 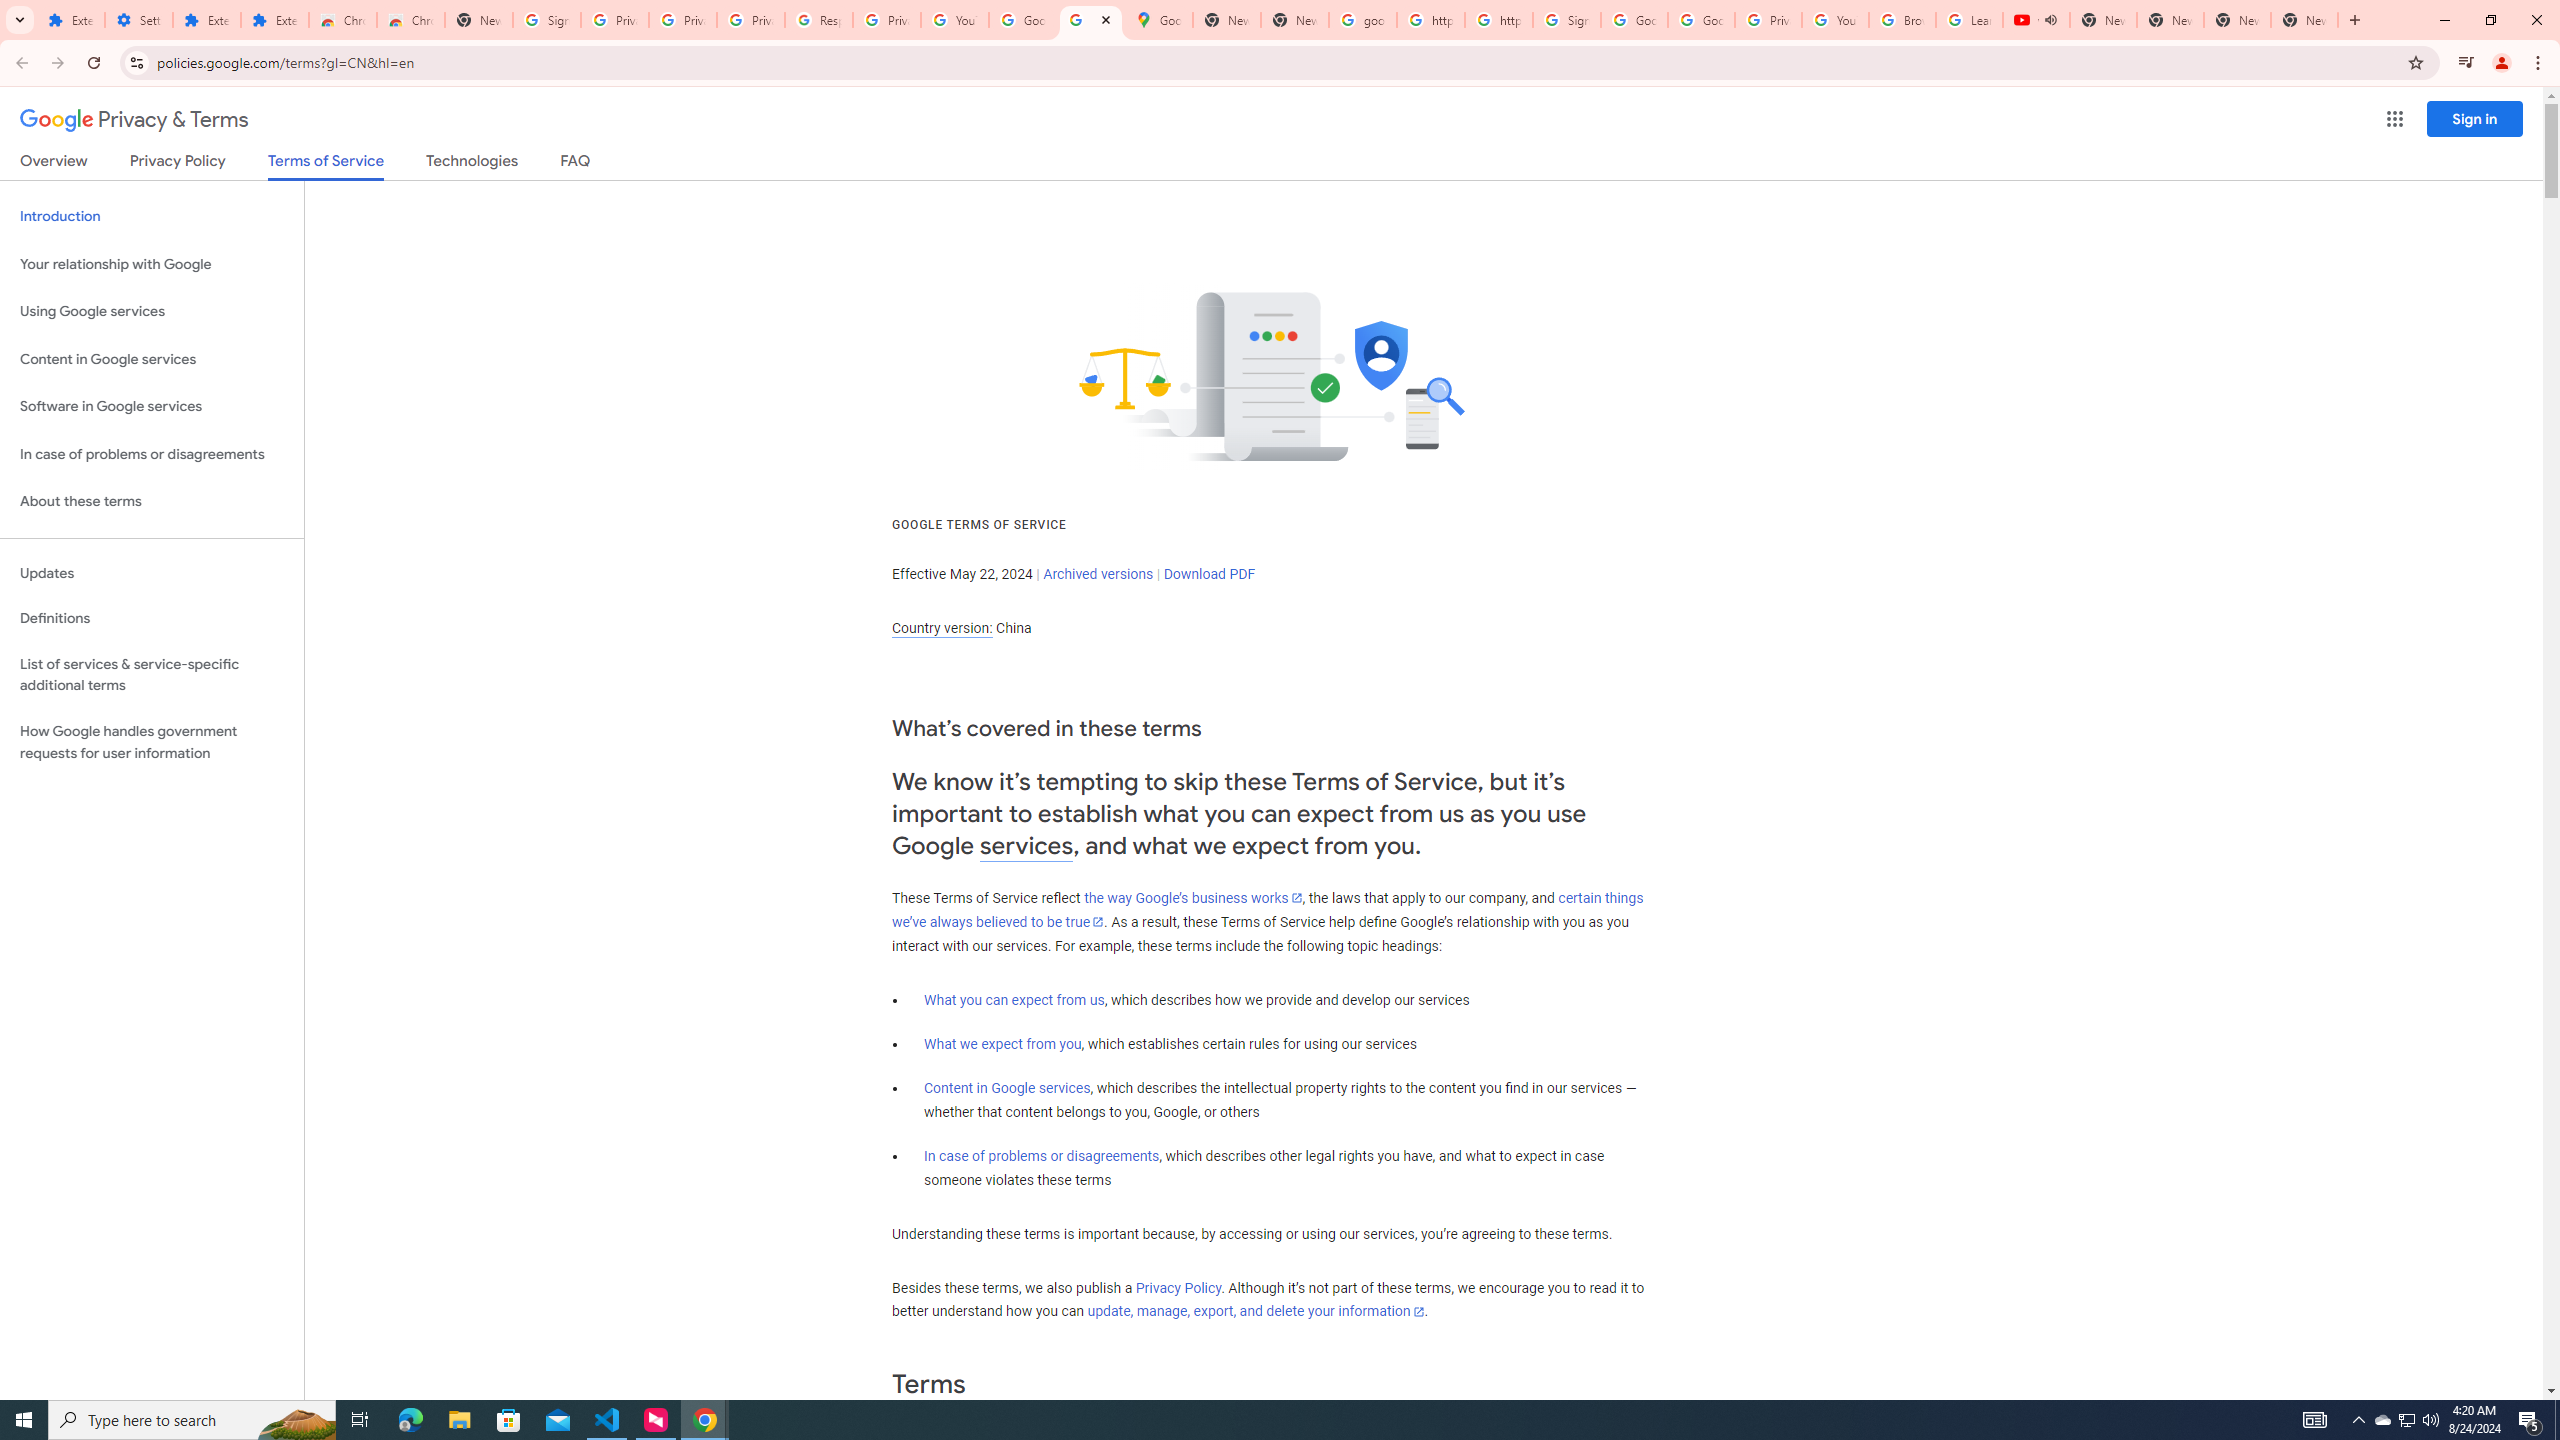 I want to click on Sign in - Google Accounts, so click(x=546, y=20).